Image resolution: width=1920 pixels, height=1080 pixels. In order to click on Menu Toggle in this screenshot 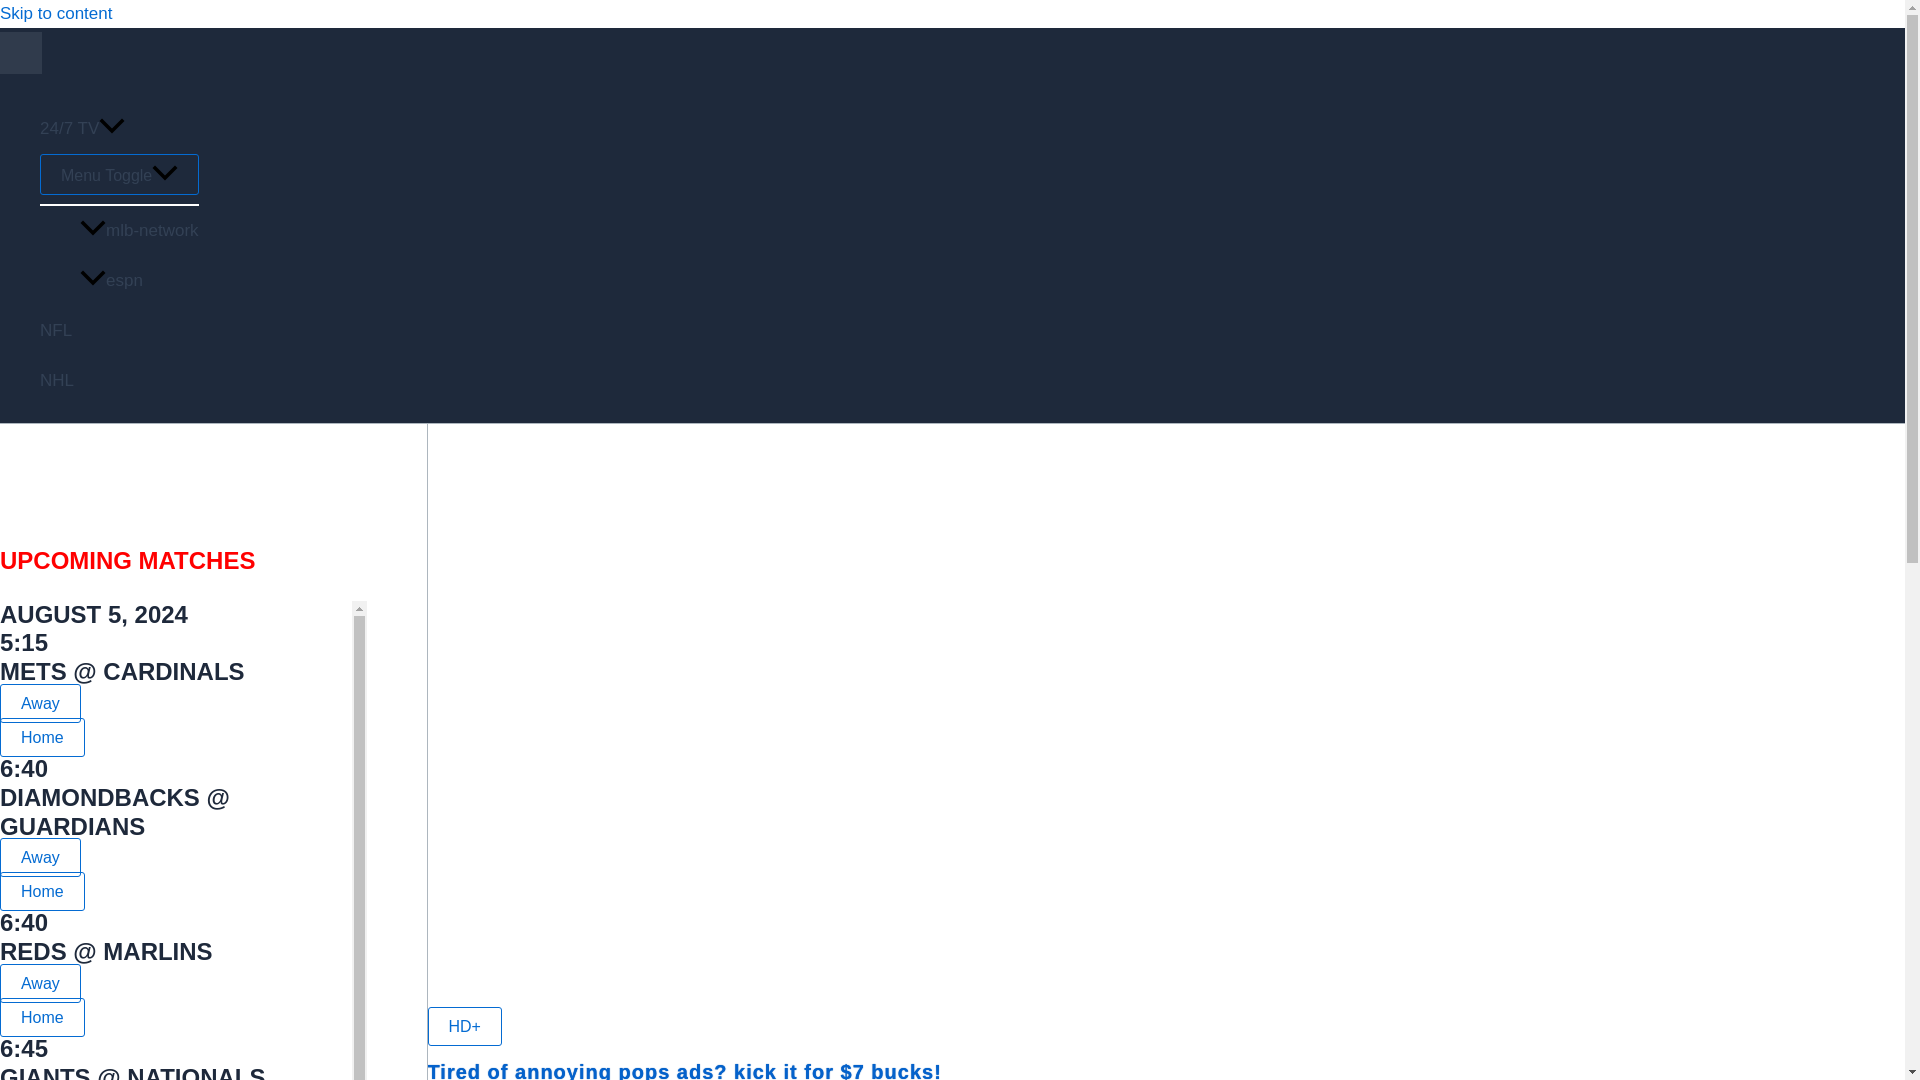, I will do `click(120, 174)`.